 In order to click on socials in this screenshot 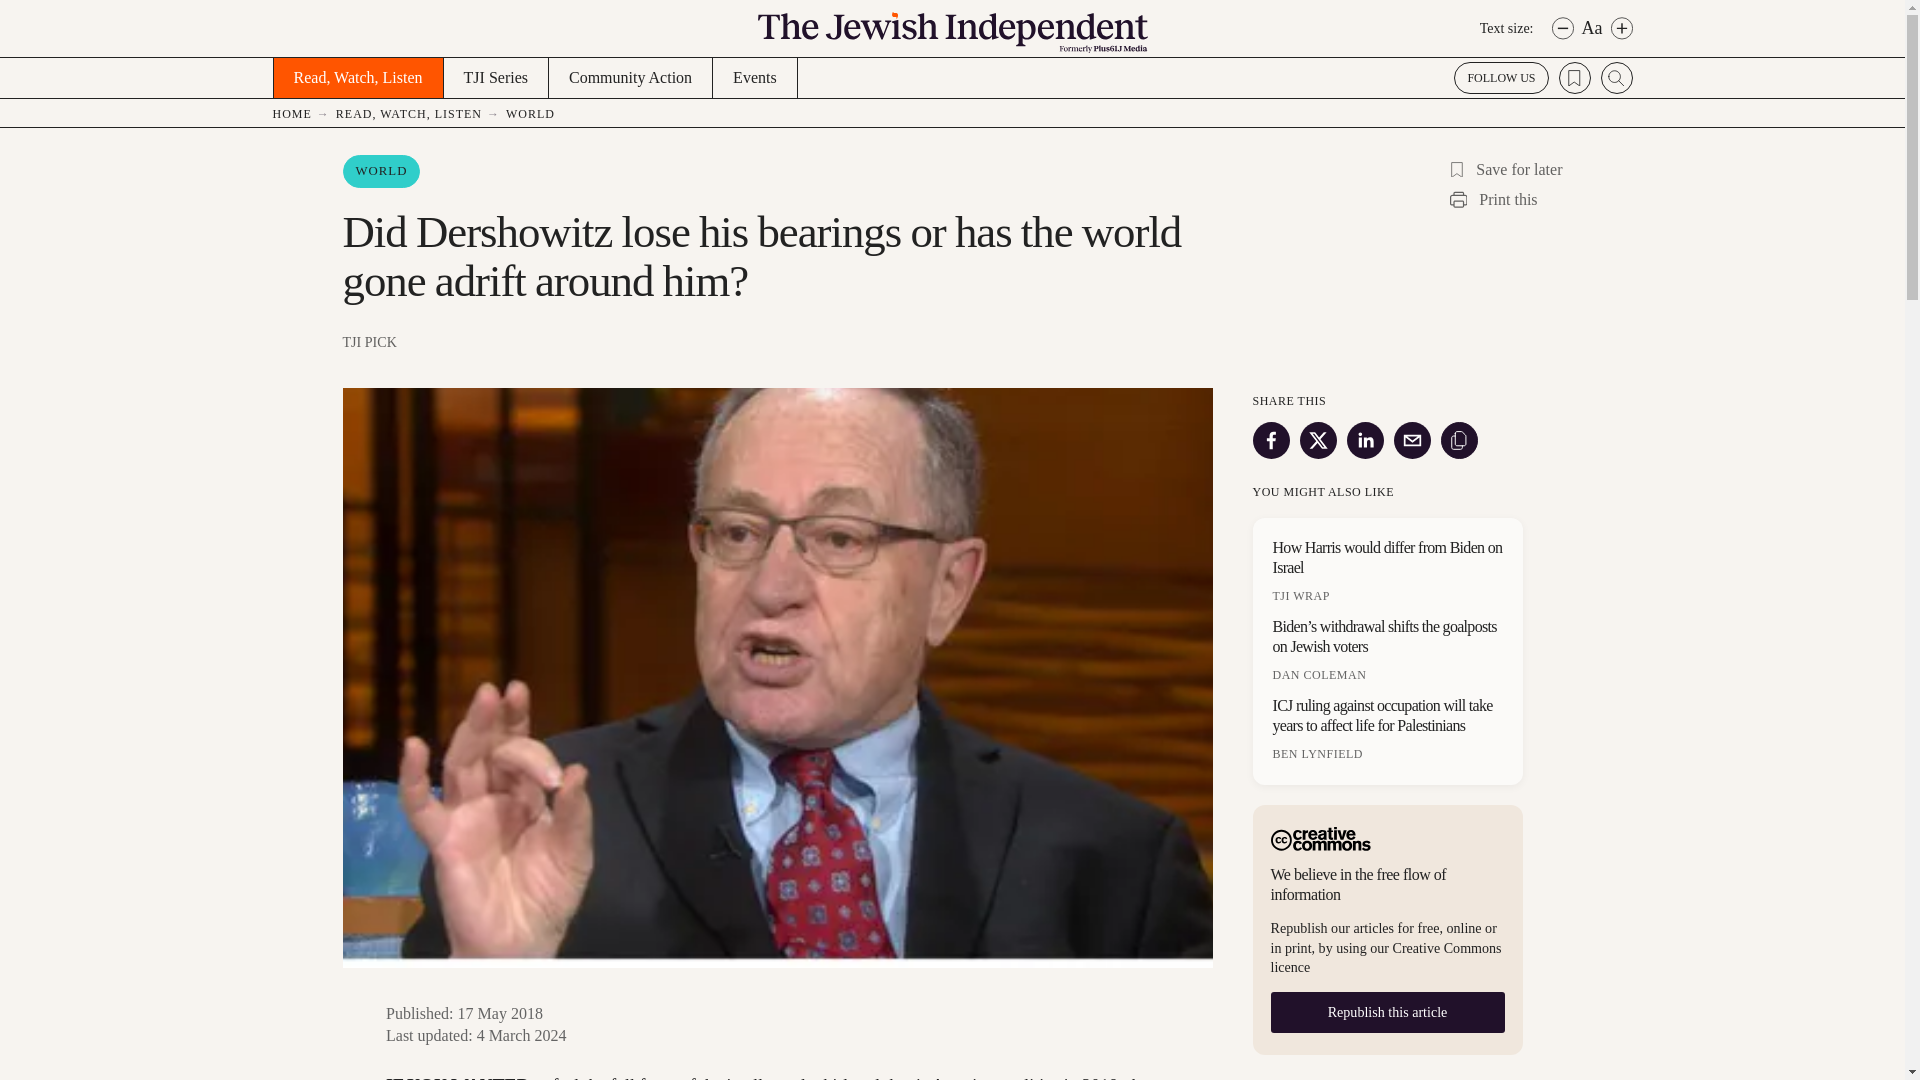, I will do `click(1500, 77)`.